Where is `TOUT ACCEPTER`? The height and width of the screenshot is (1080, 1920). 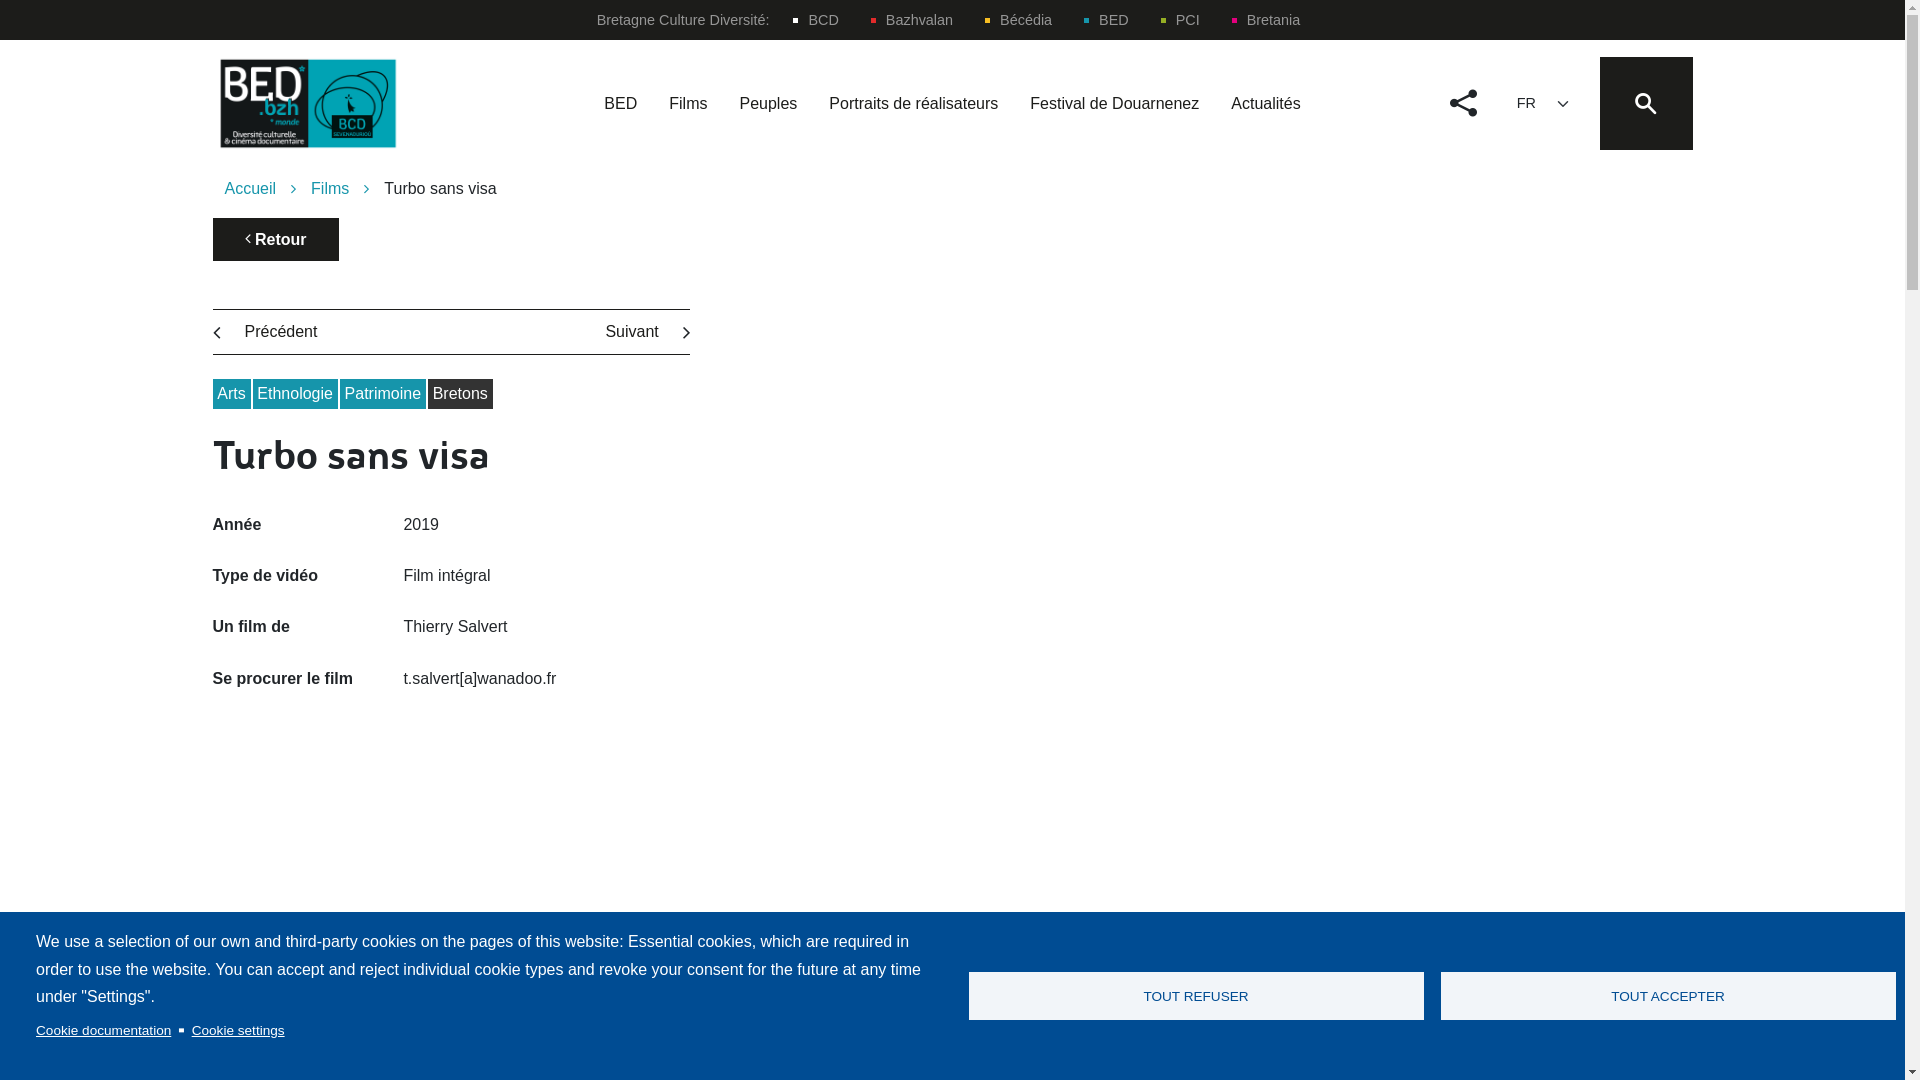 TOUT ACCEPTER is located at coordinates (1668, 996).